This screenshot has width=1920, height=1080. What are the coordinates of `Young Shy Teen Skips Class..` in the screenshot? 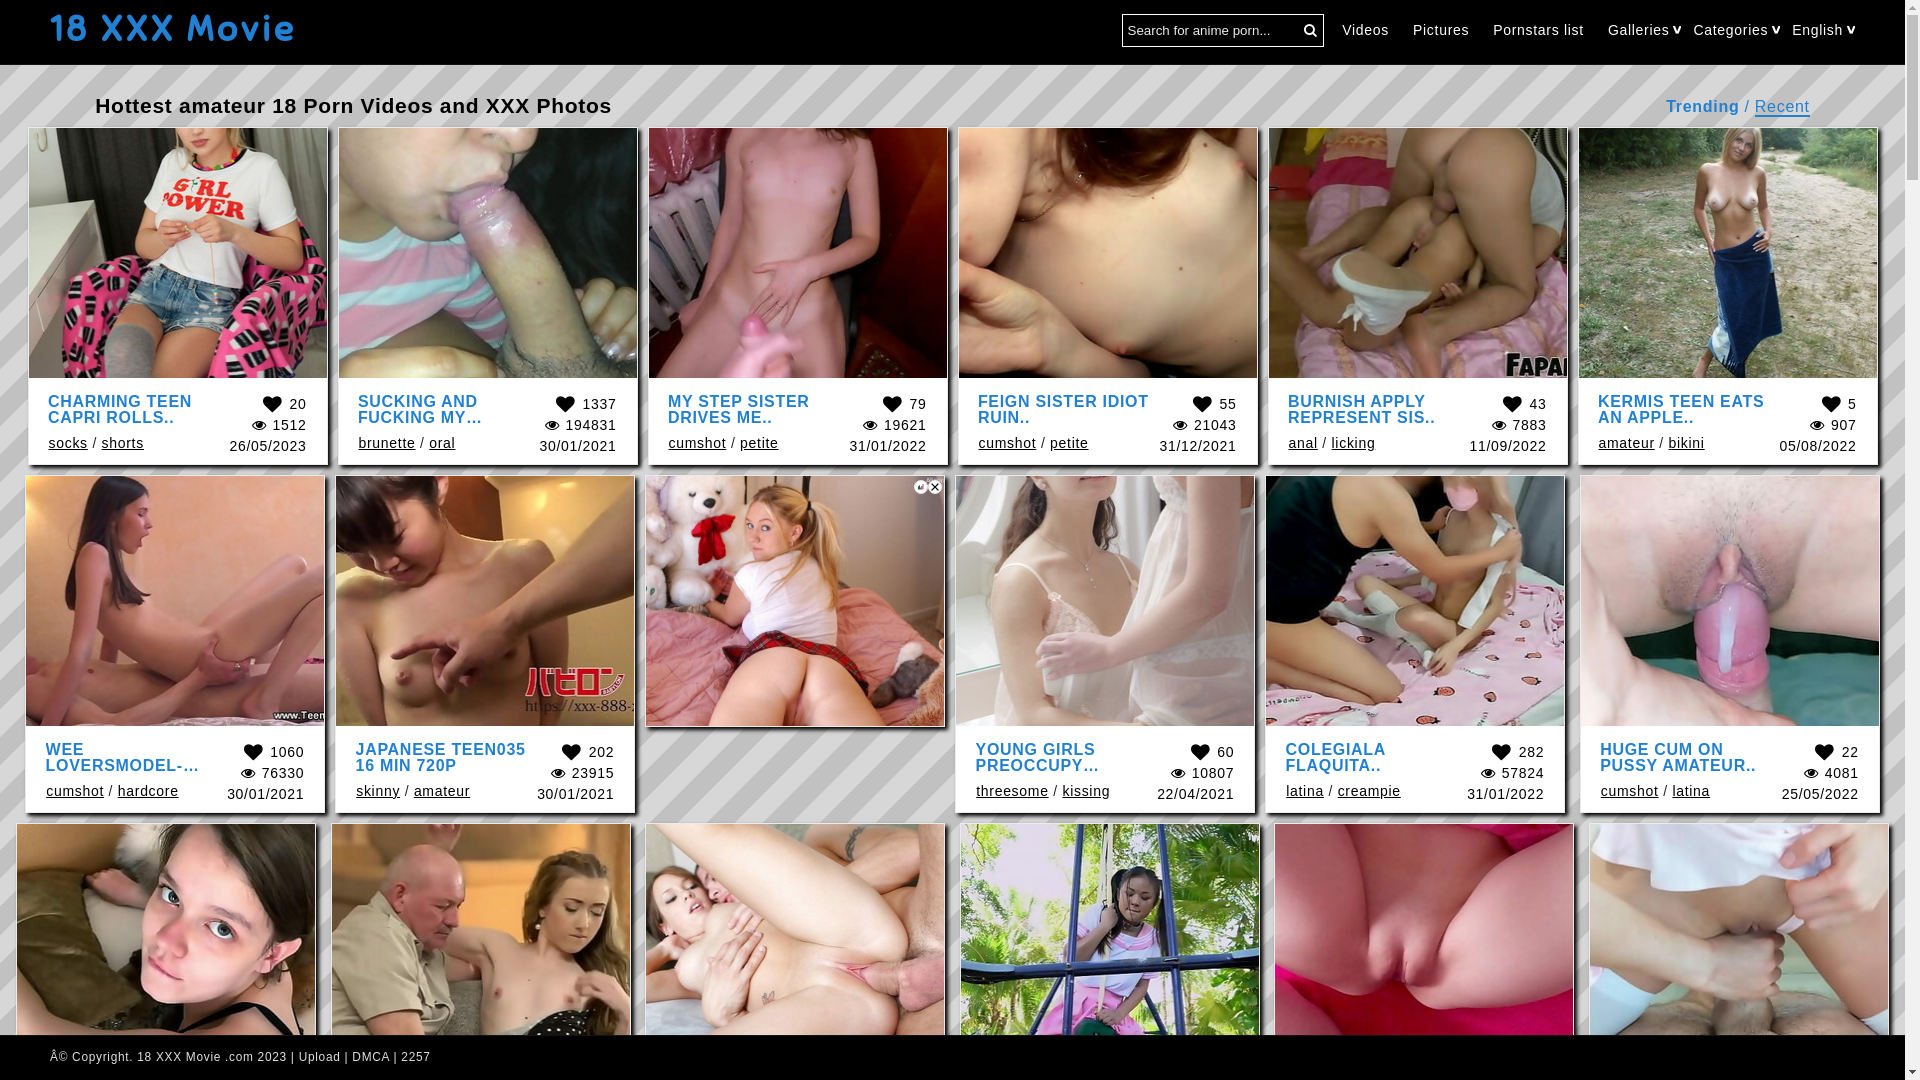 It's located at (166, 949).